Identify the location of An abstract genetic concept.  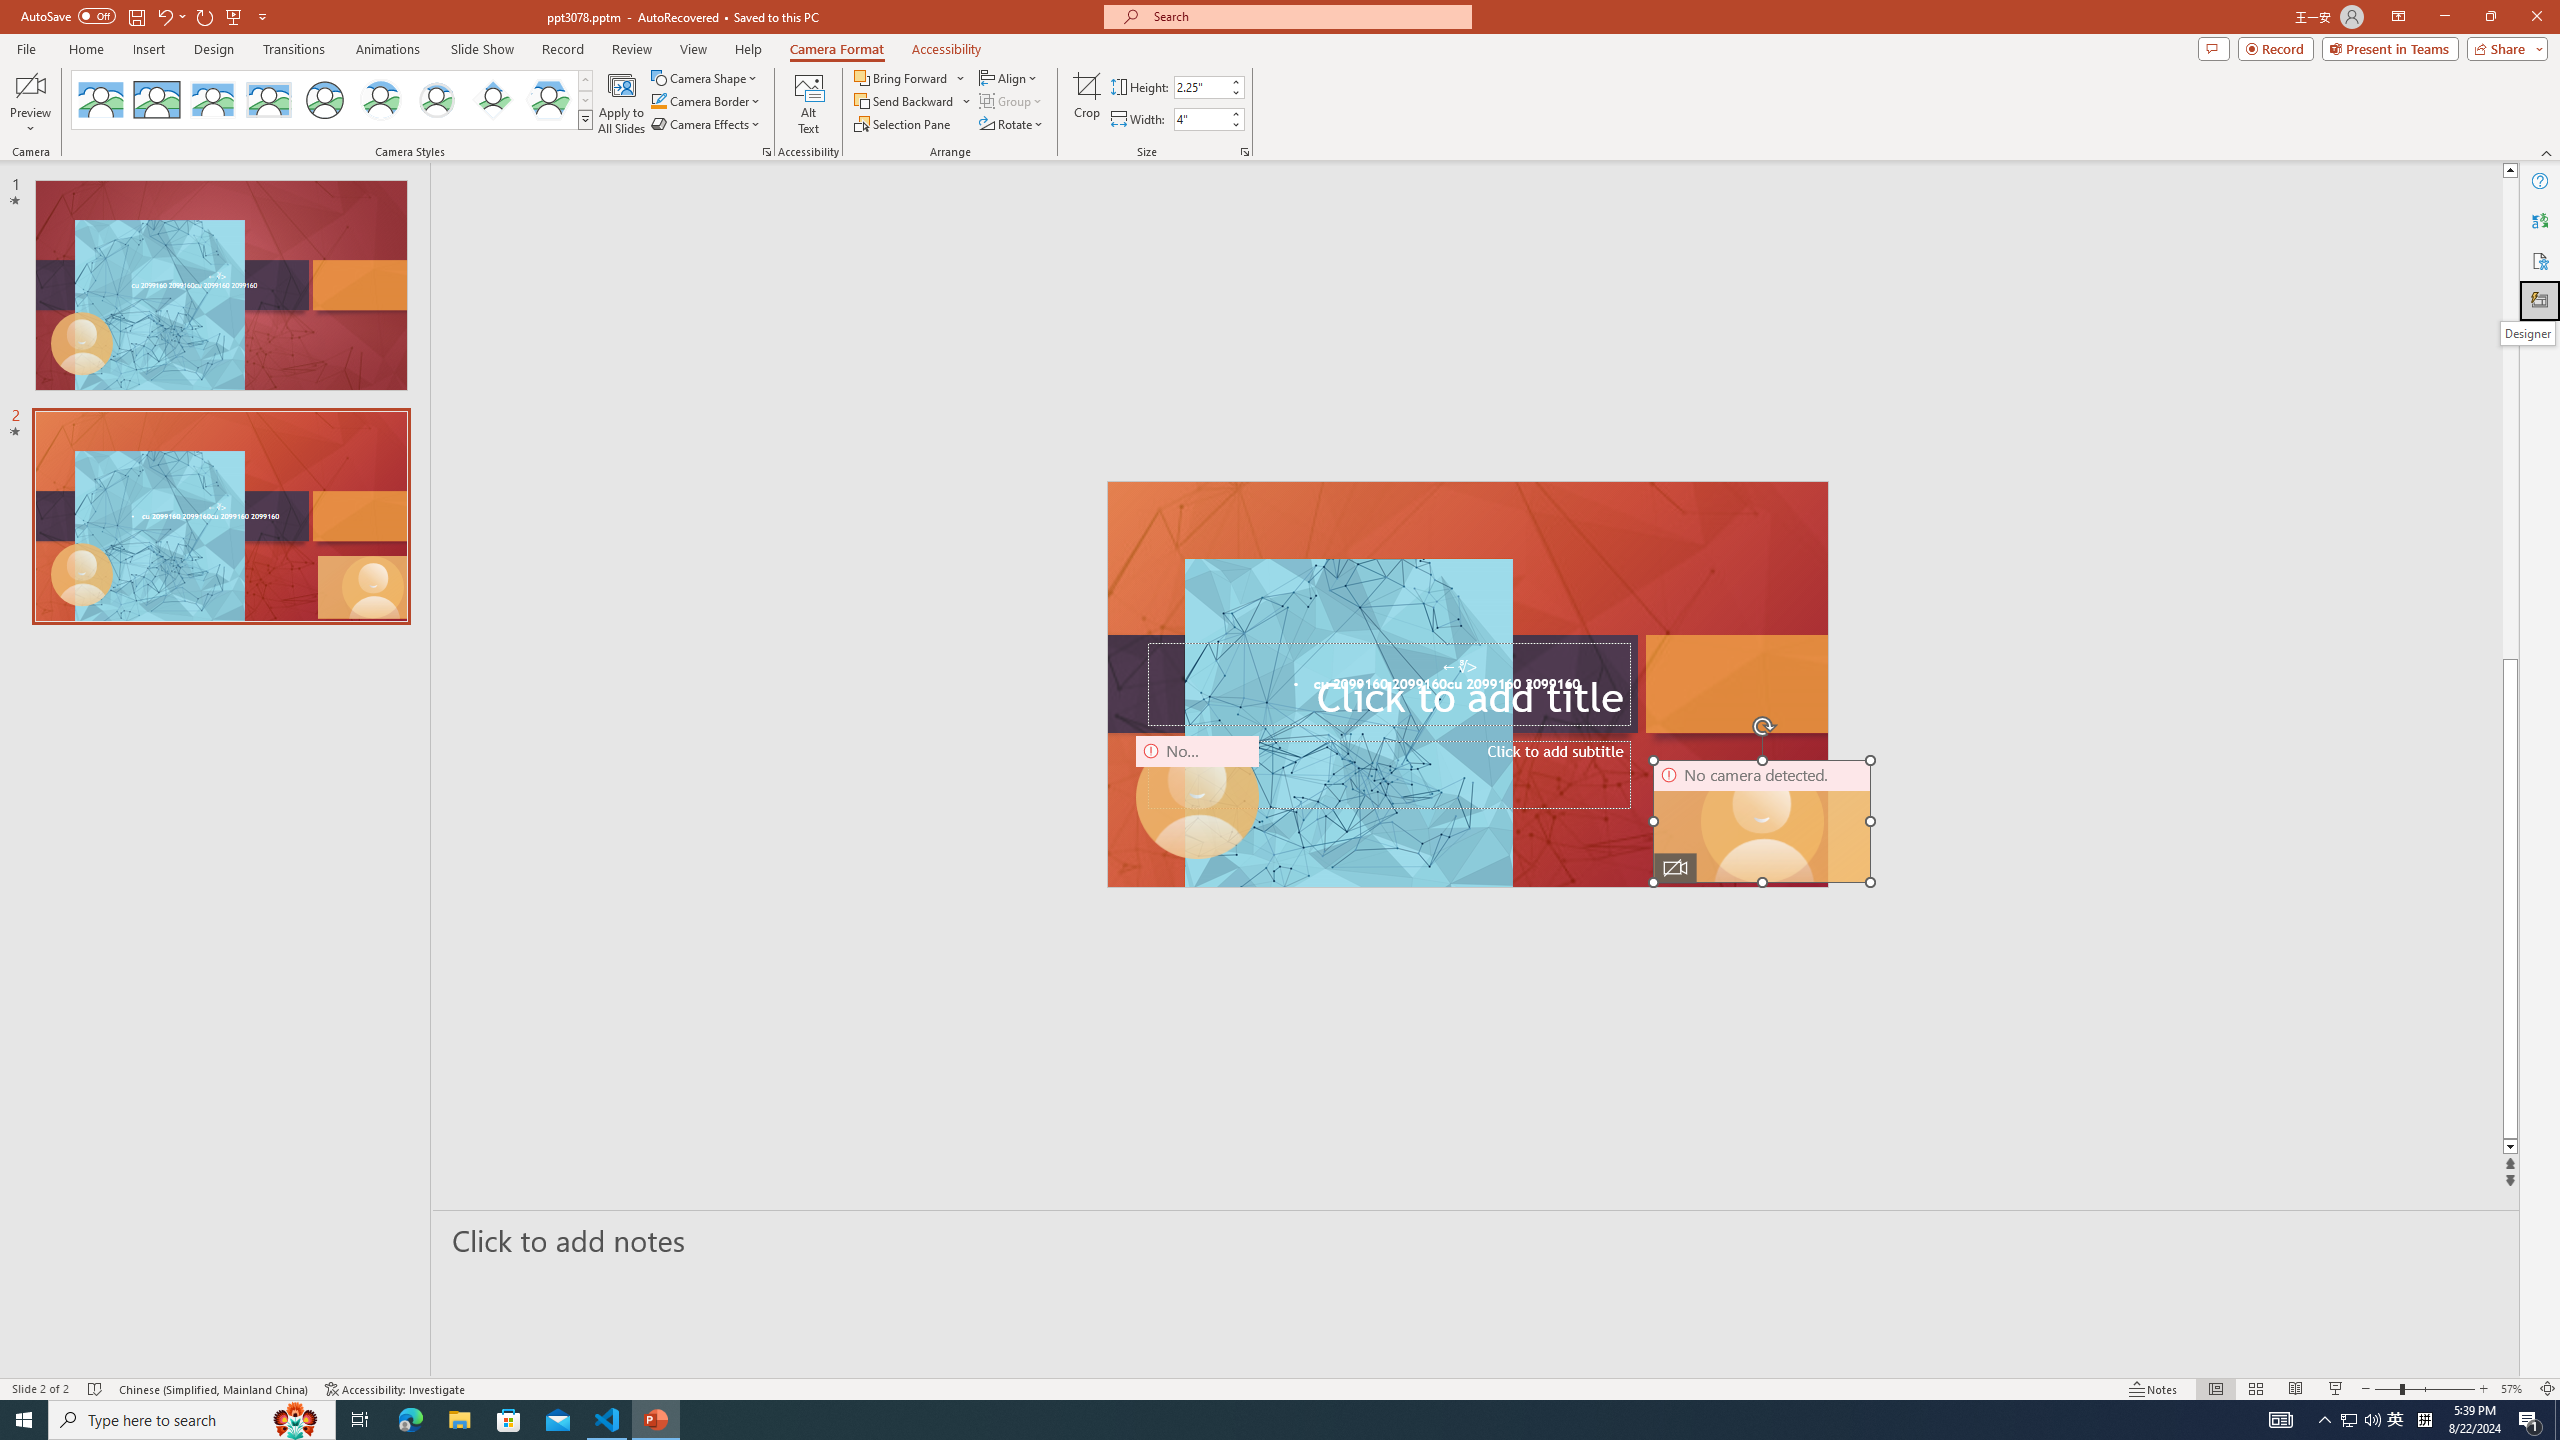
(1468, 684).